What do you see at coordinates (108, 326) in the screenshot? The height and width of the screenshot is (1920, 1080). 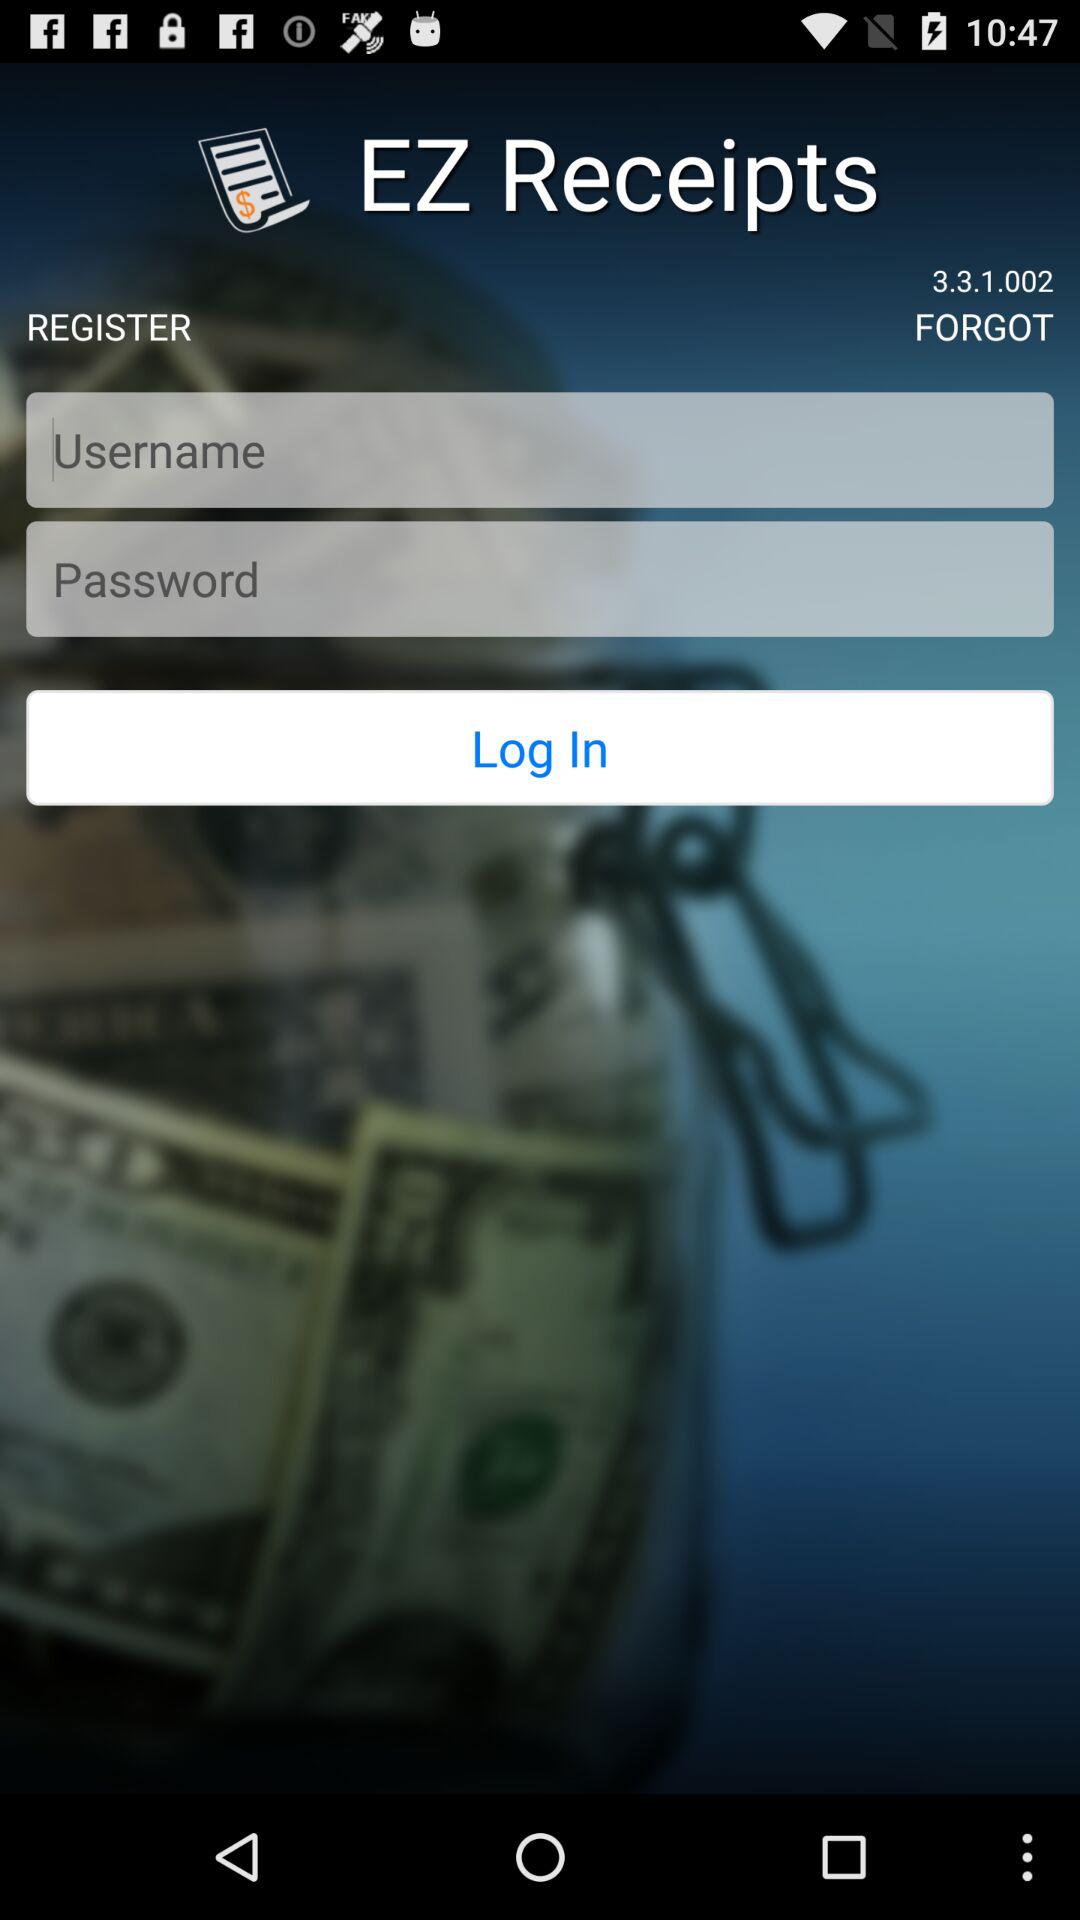 I see `click icon next to the forgot` at bounding box center [108, 326].